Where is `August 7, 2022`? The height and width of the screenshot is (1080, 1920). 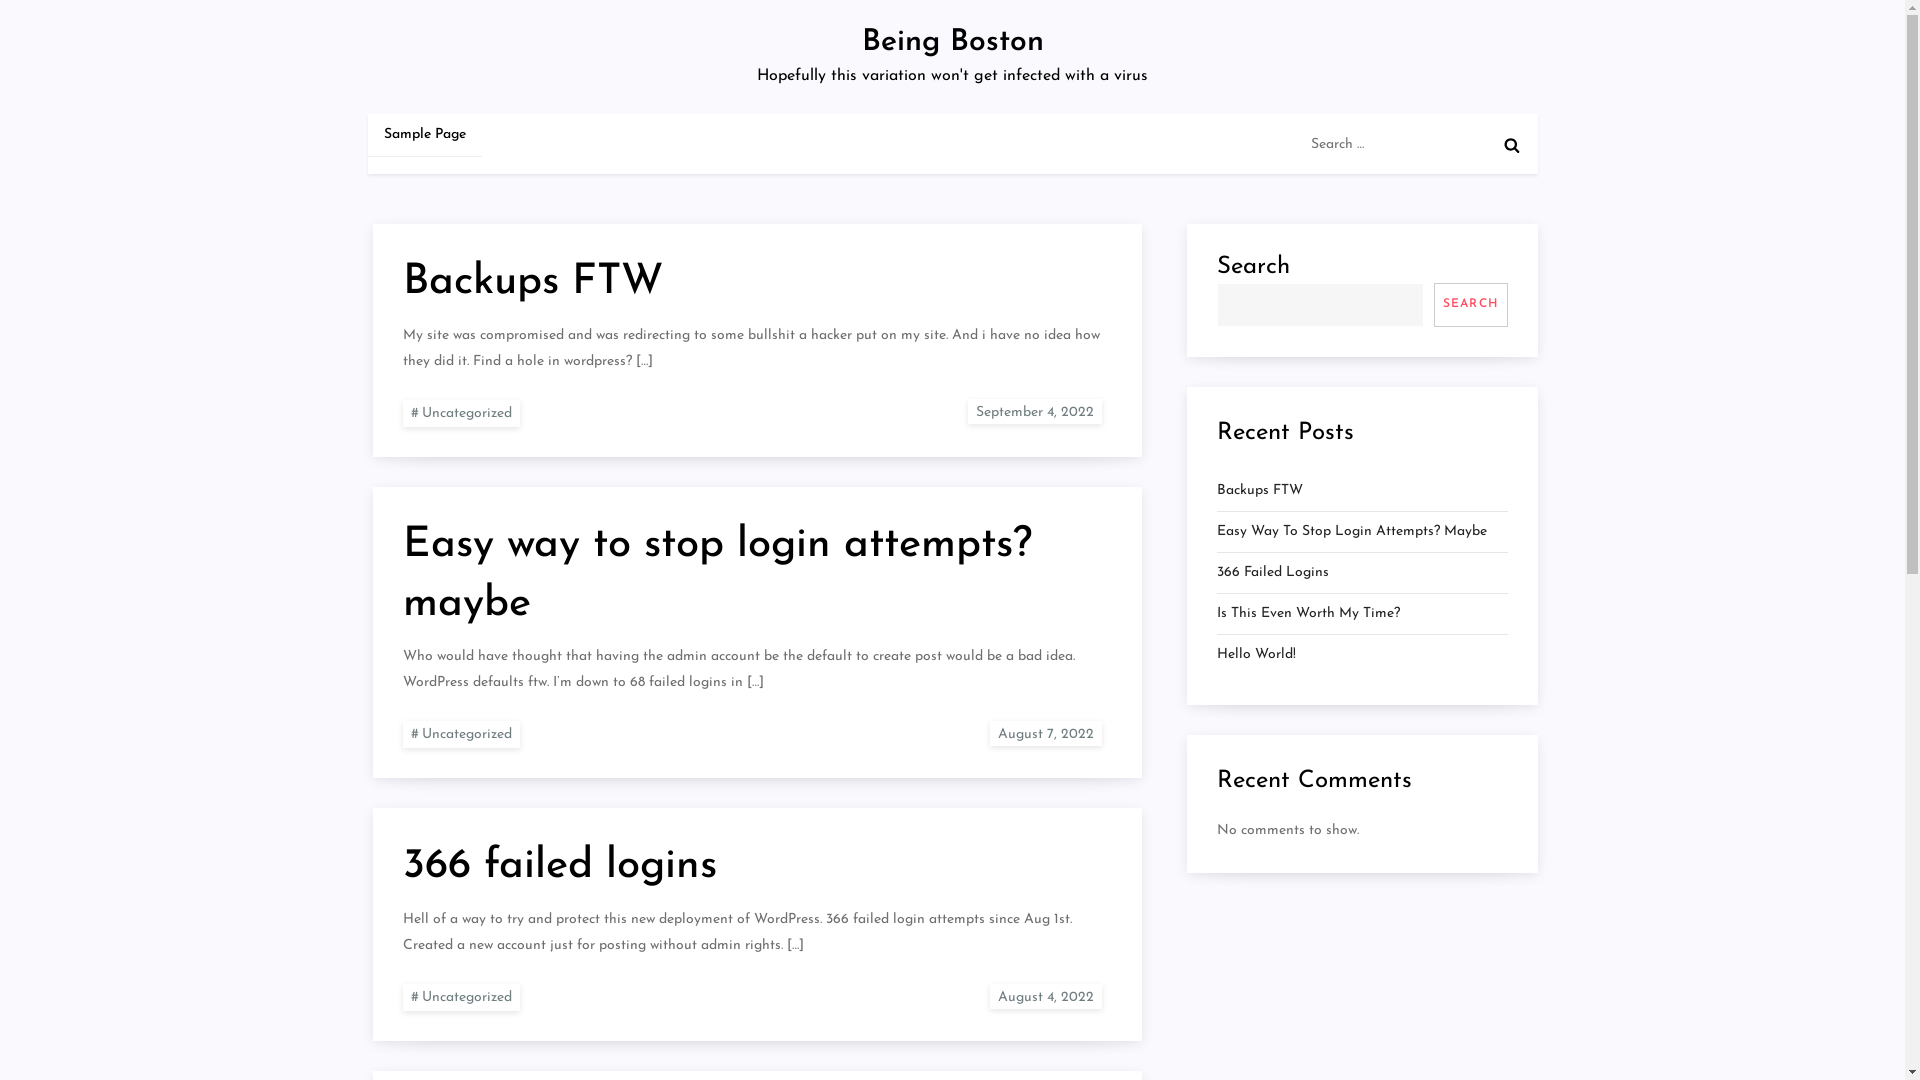
August 7, 2022 is located at coordinates (1046, 734).